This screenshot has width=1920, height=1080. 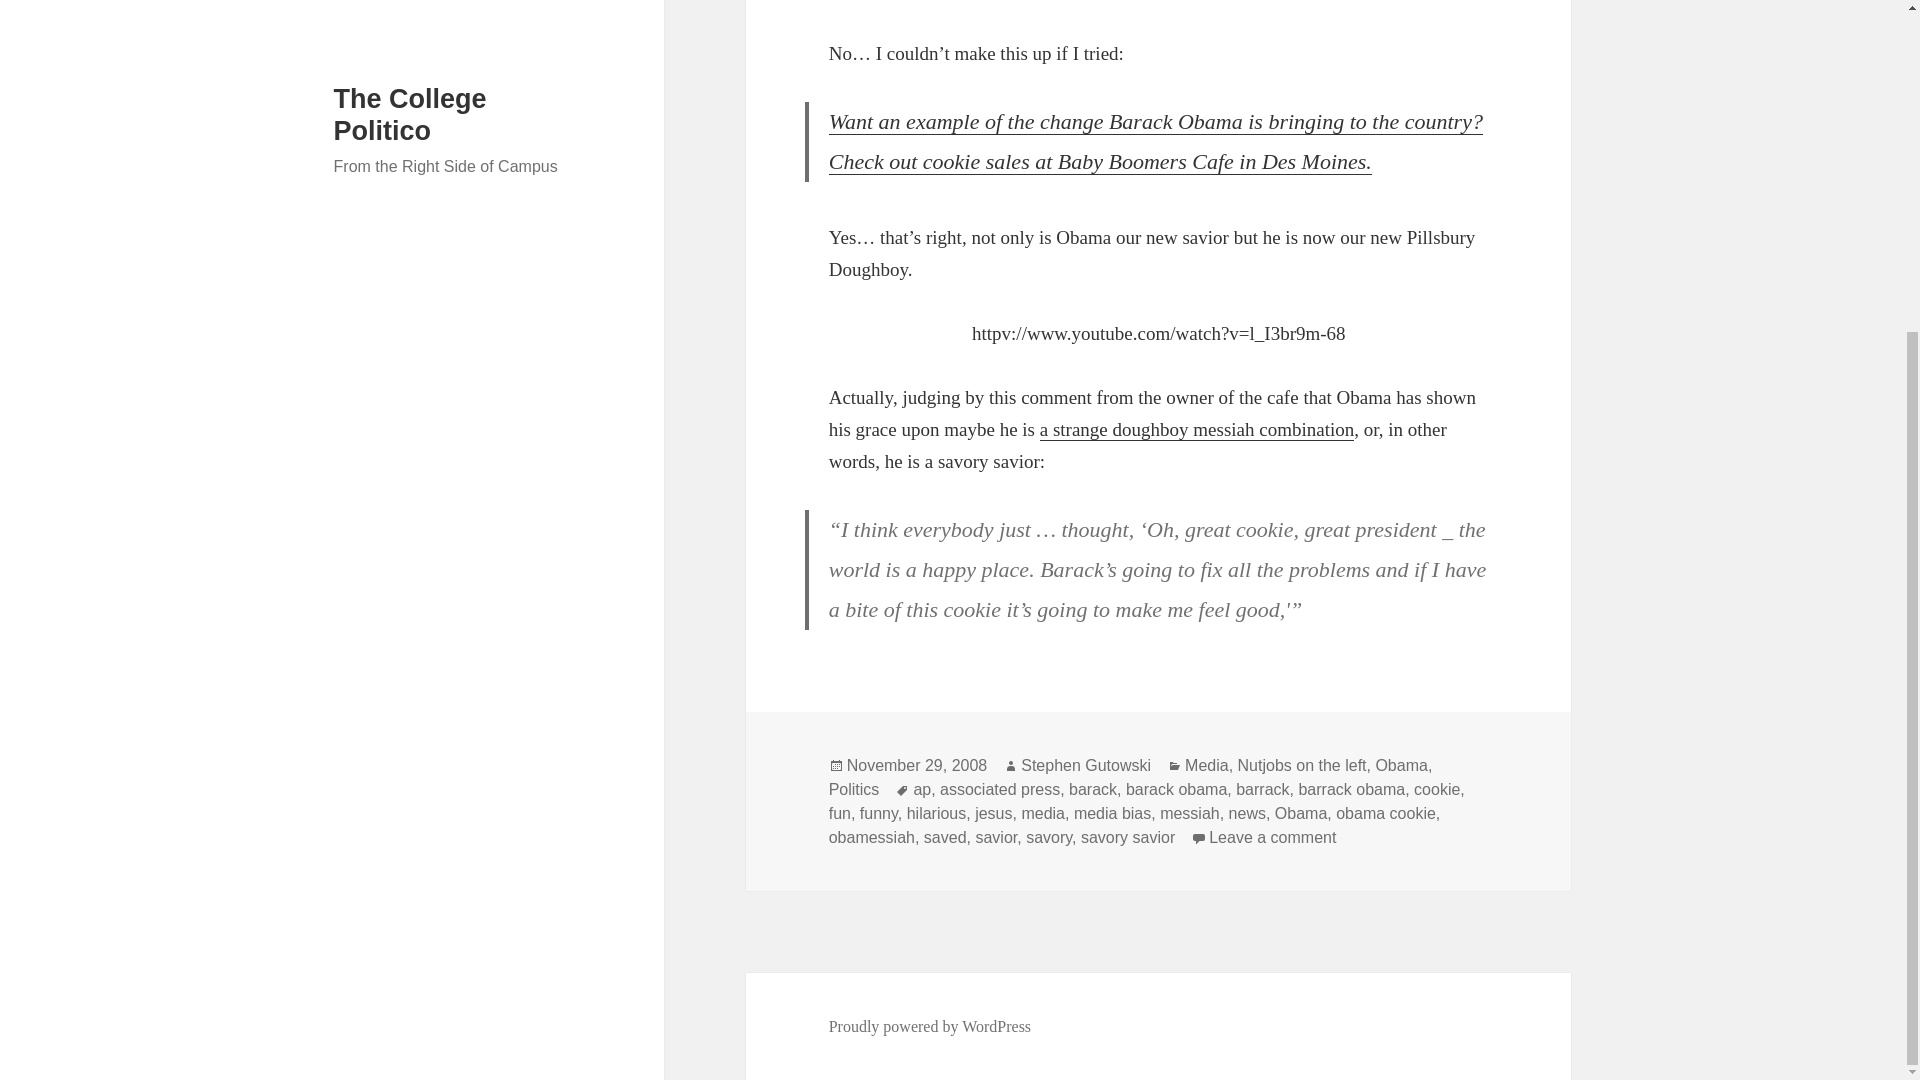 What do you see at coordinates (1043, 813) in the screenshot?
I see `media` at bounding box center [1043, 813].